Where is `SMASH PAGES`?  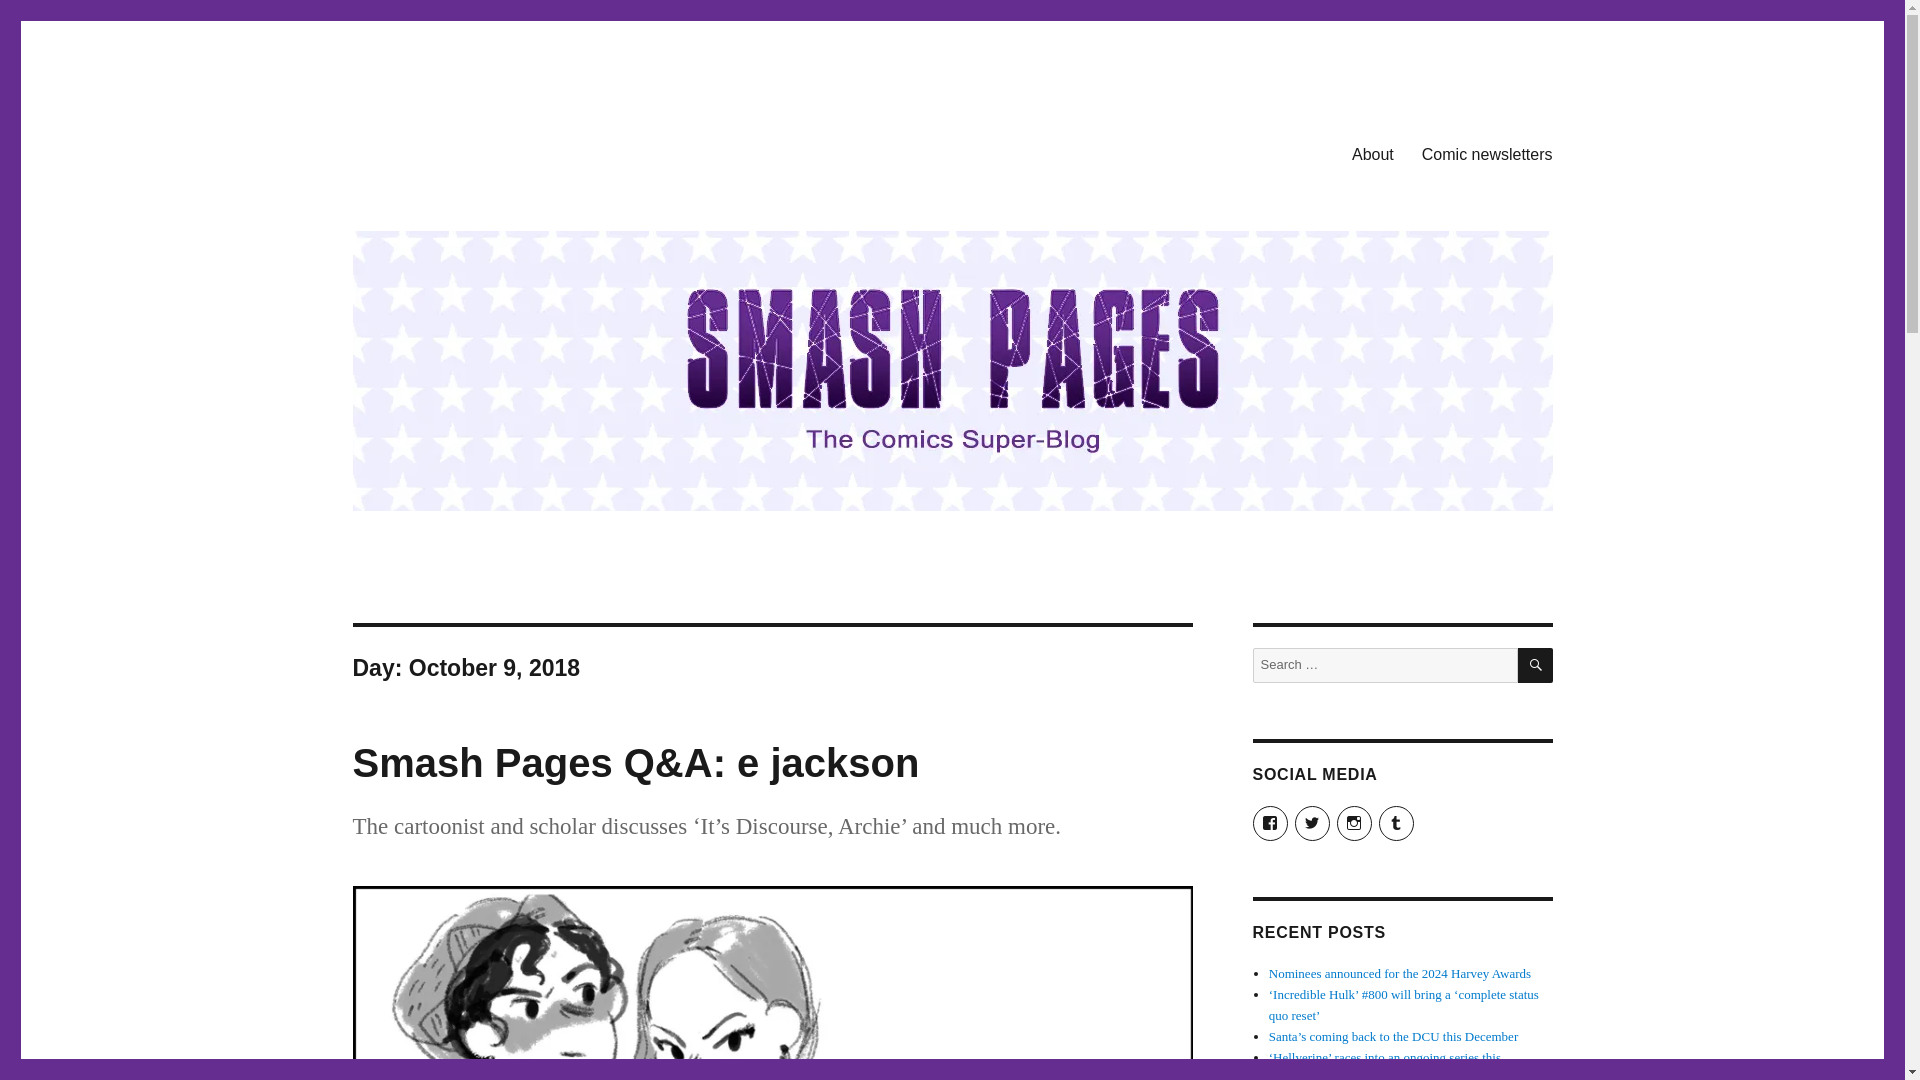 SMASH PAGES is located at coordinates (454, 150).